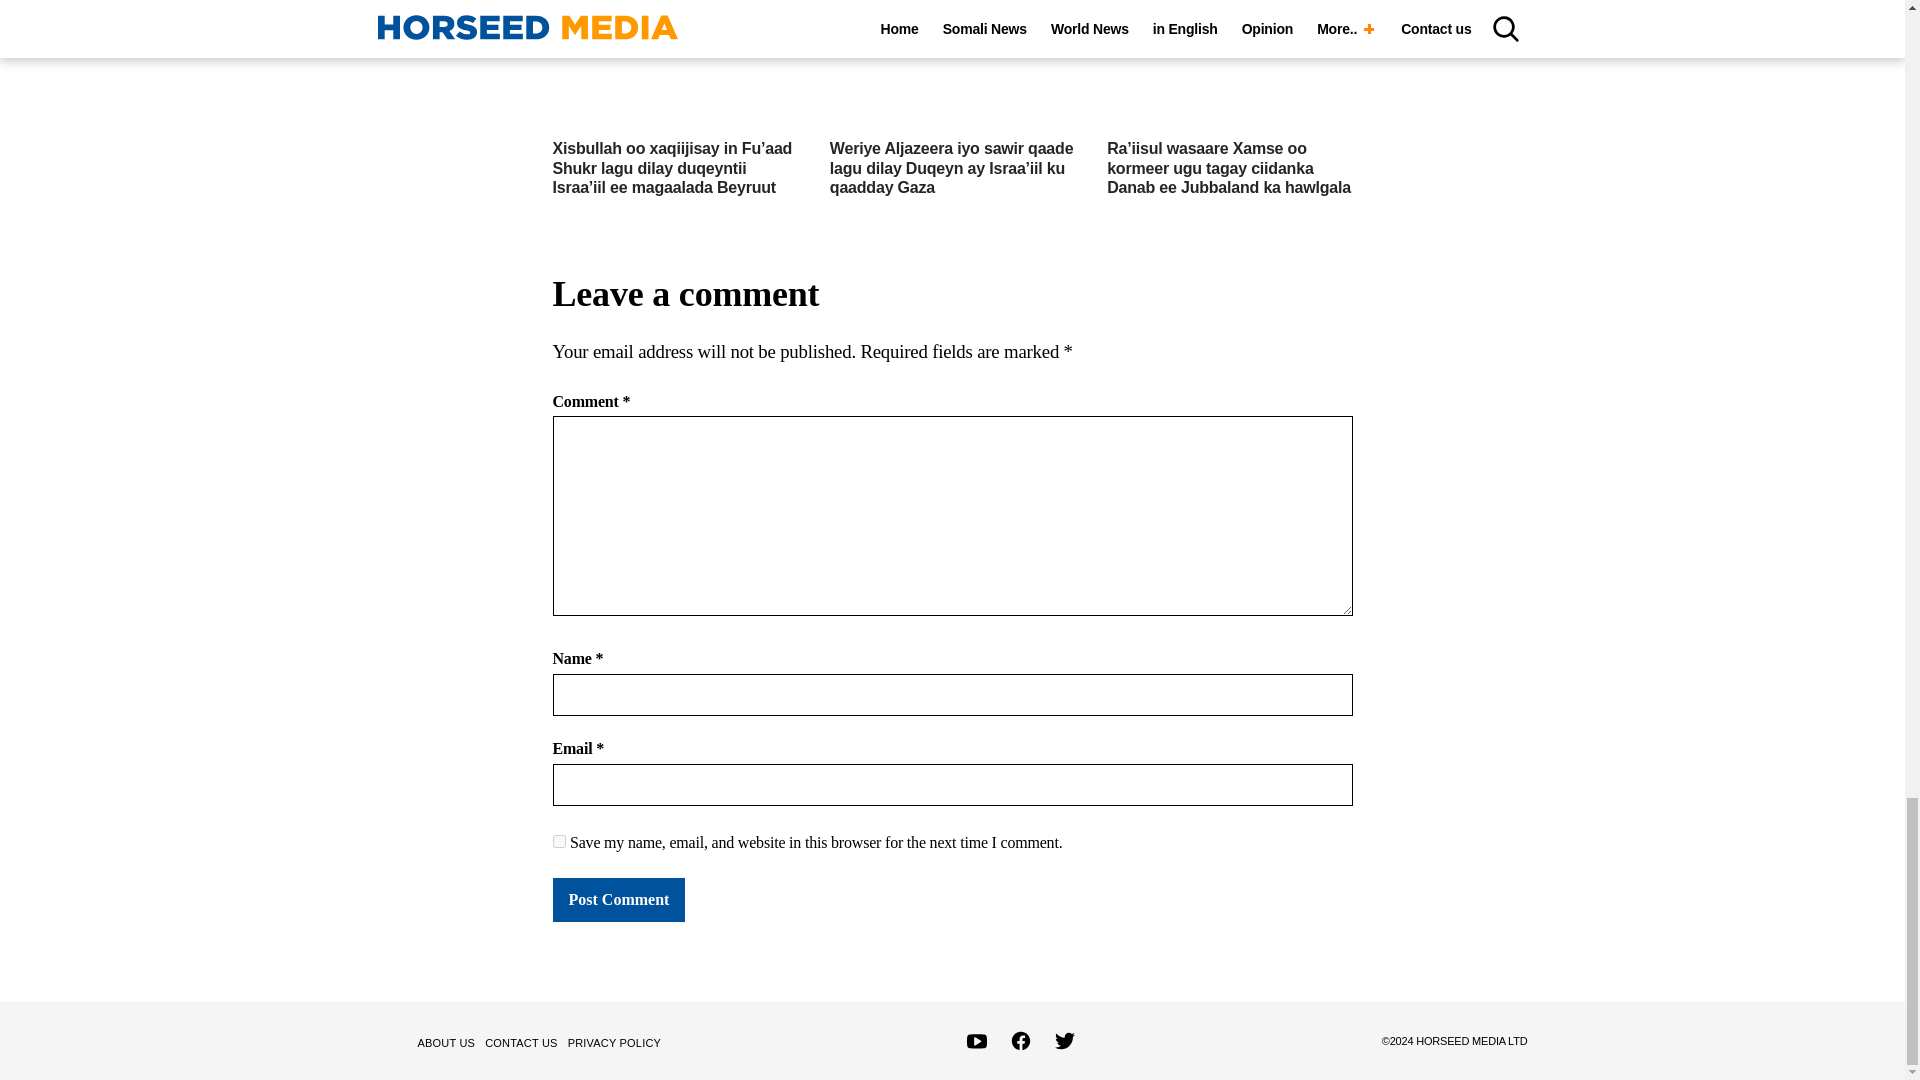  What do you see at coordinates (618, 900) in the screenshot?
I see `Post Comment` at bounding box center [618, 900].